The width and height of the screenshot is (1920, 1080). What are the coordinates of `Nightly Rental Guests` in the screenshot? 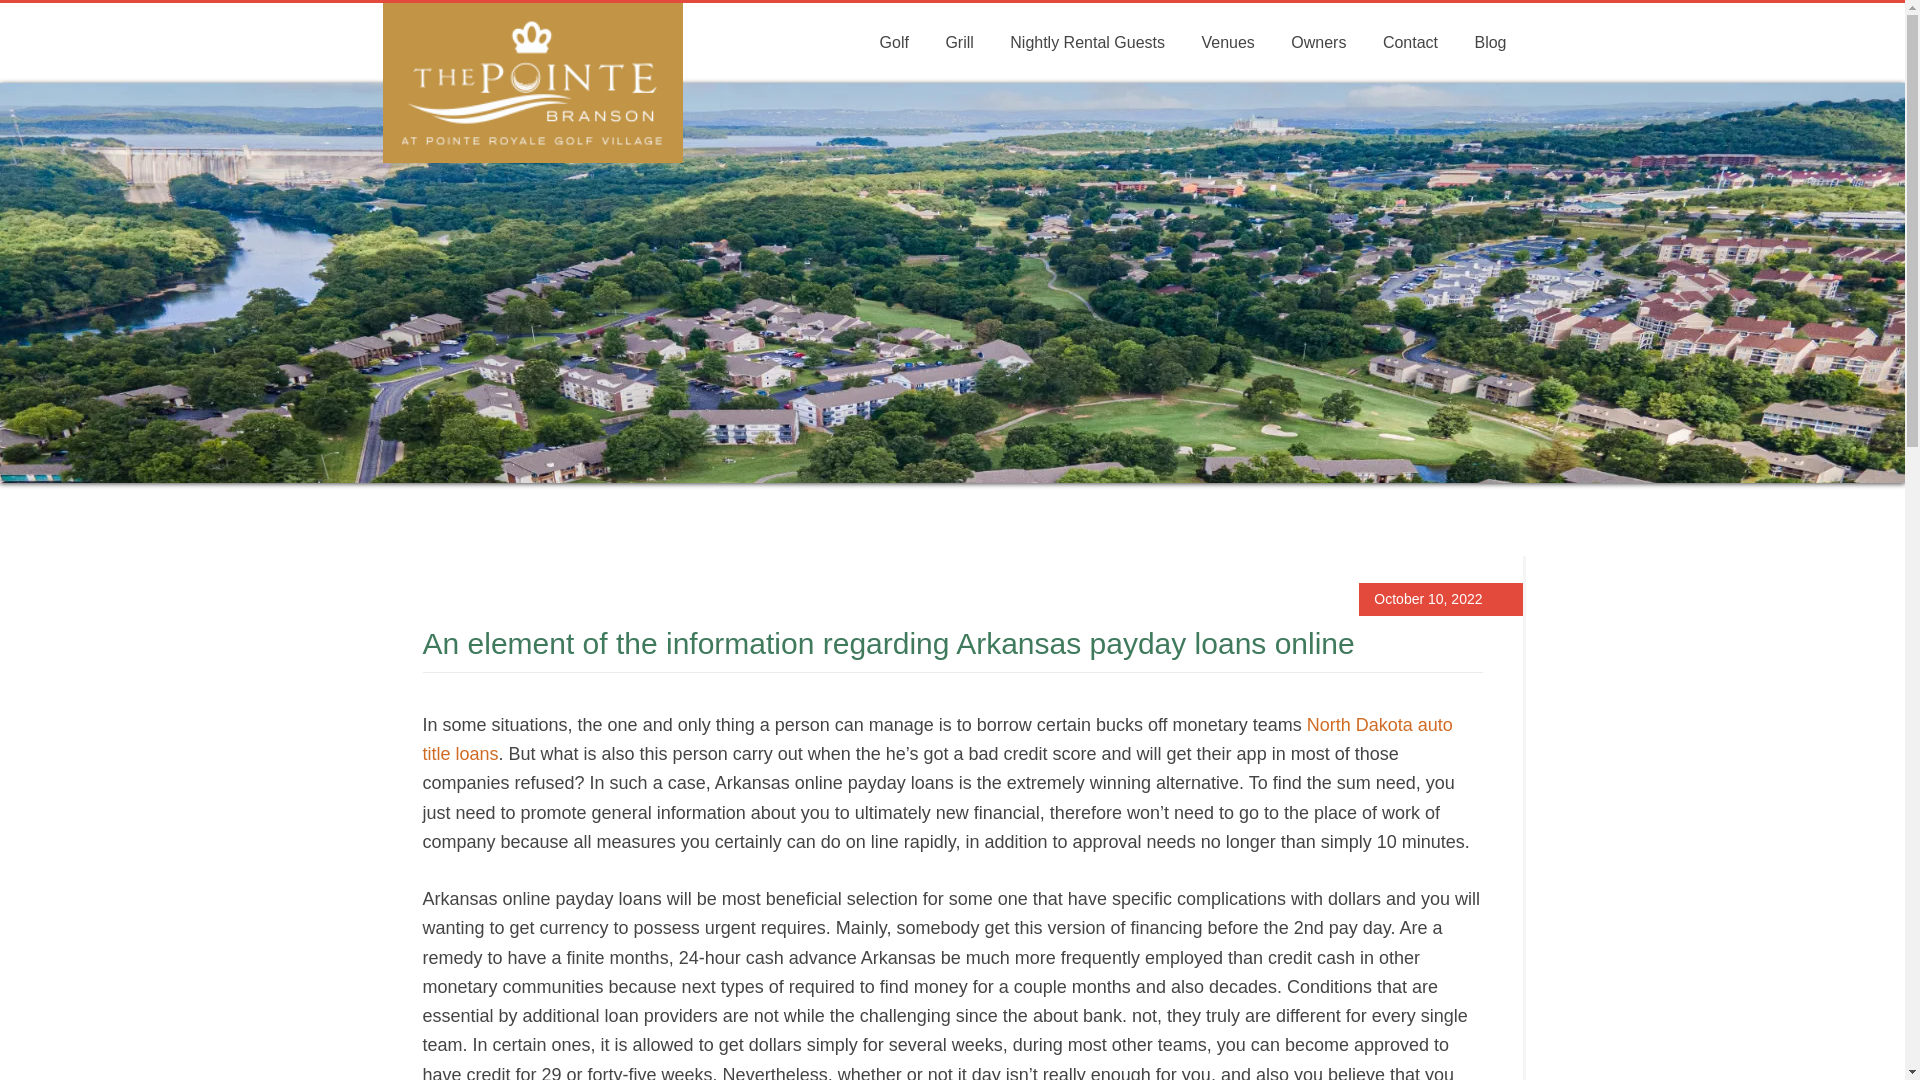 It's located at (1087, 43).